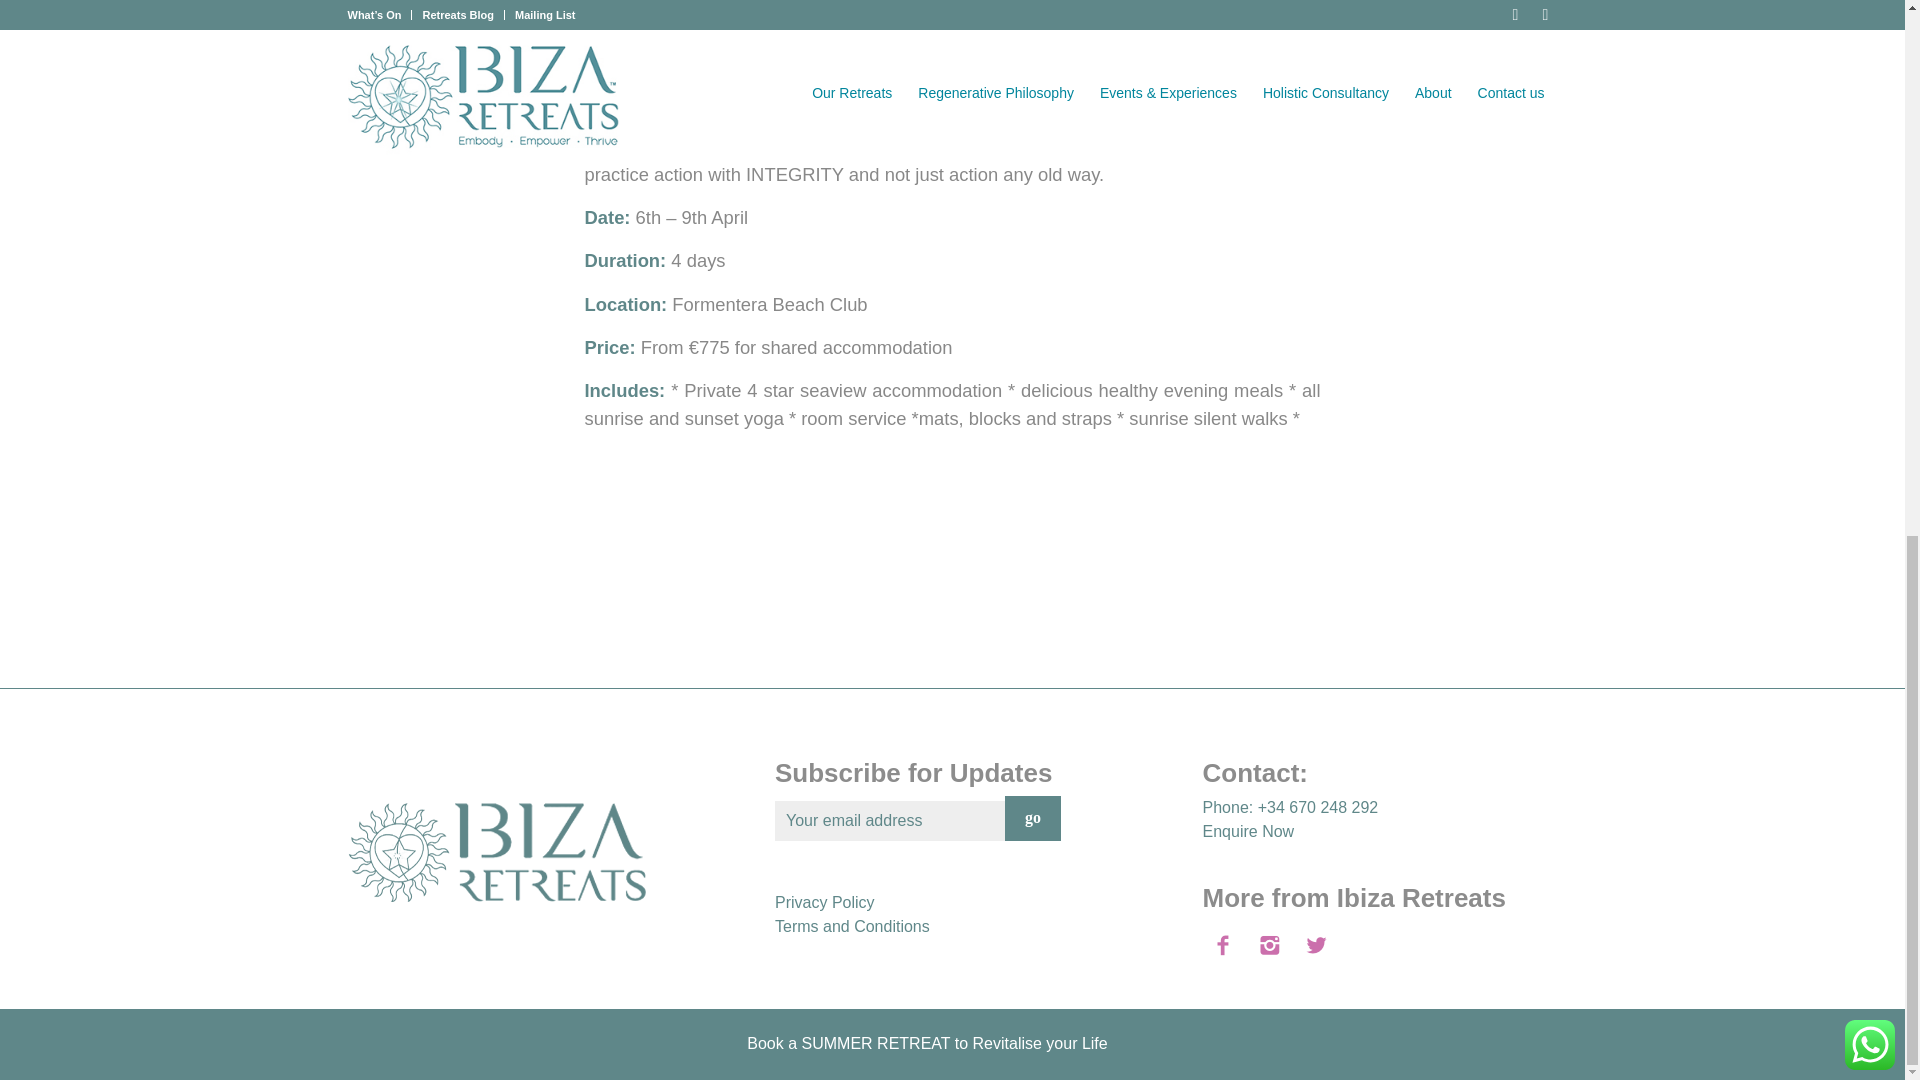  Describe the element at coordinates (825, 902) in the screenshot. I see `Privacy Policy` at that location.